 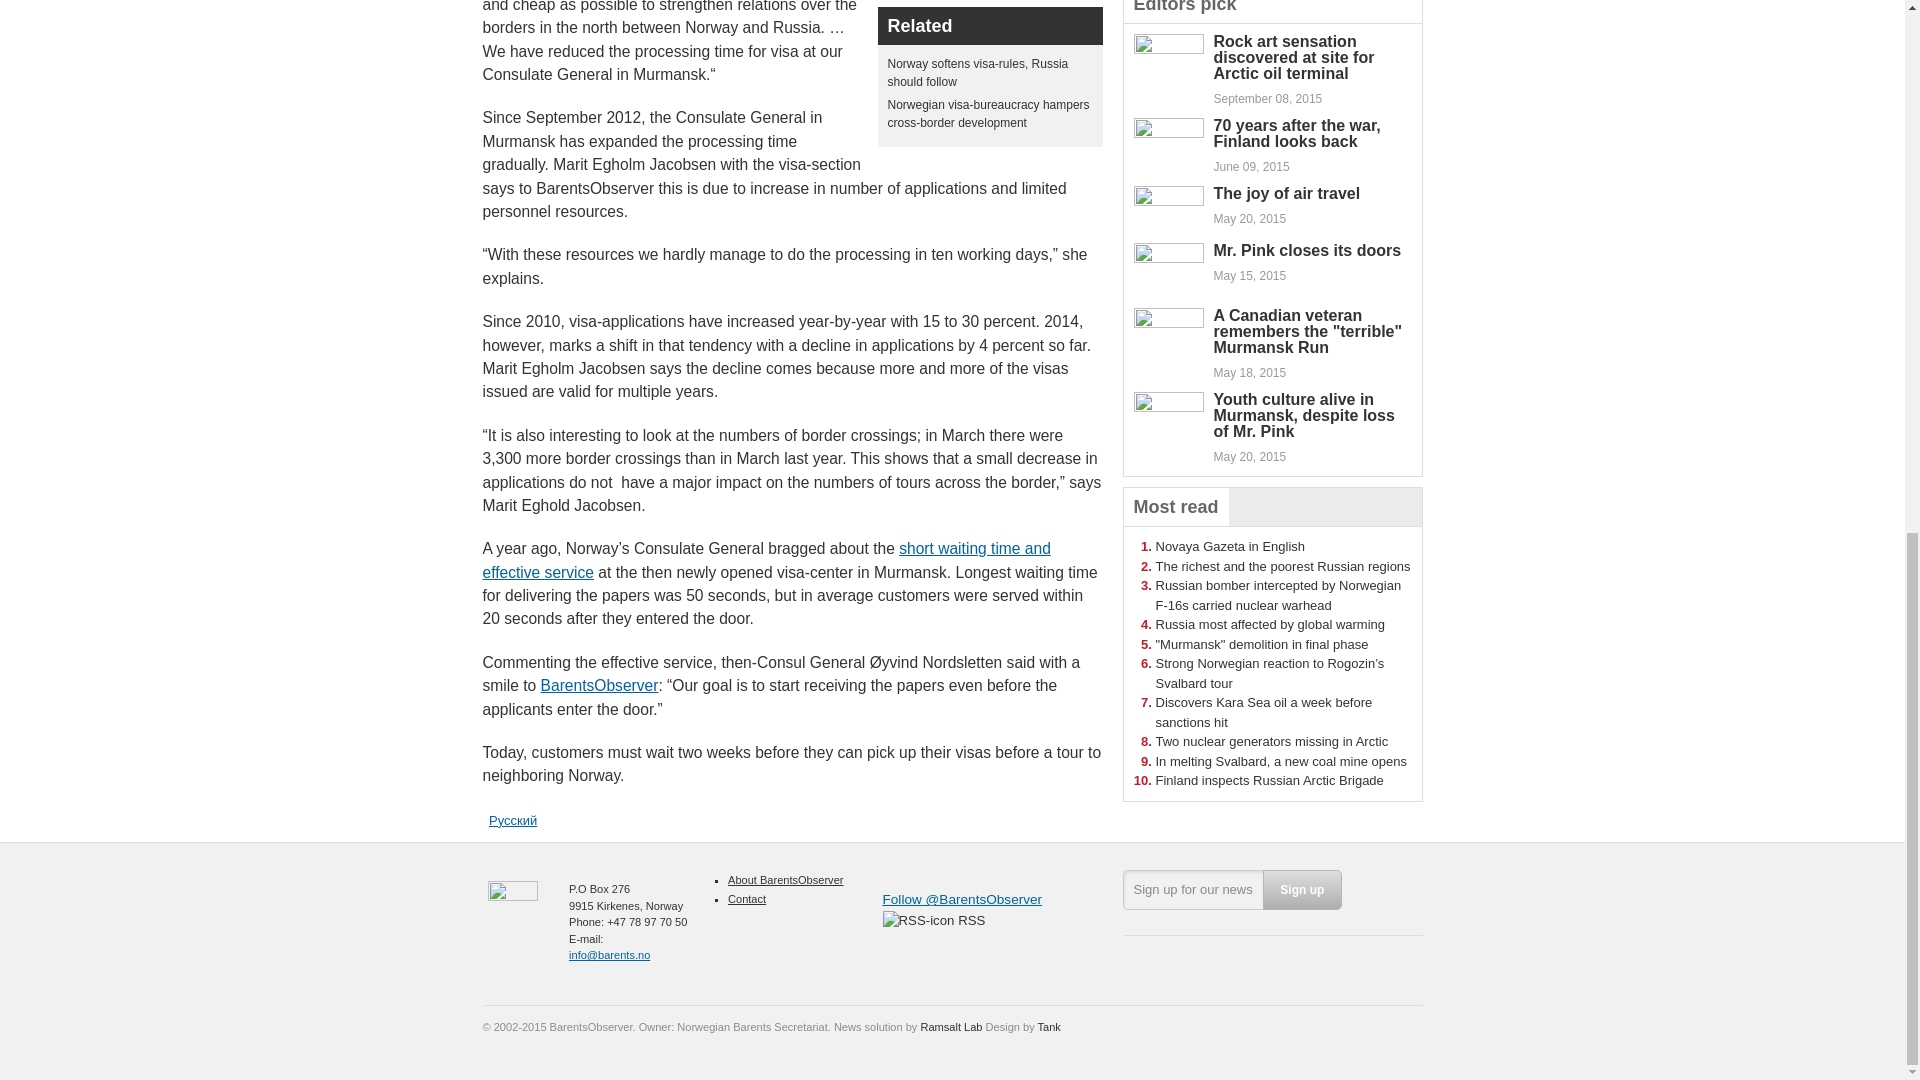 What do you see at coordinates (978, 72) in the screenshot?
I see `Norway softens visa-rules, Russia should follow` at bounding box center [978, 72].